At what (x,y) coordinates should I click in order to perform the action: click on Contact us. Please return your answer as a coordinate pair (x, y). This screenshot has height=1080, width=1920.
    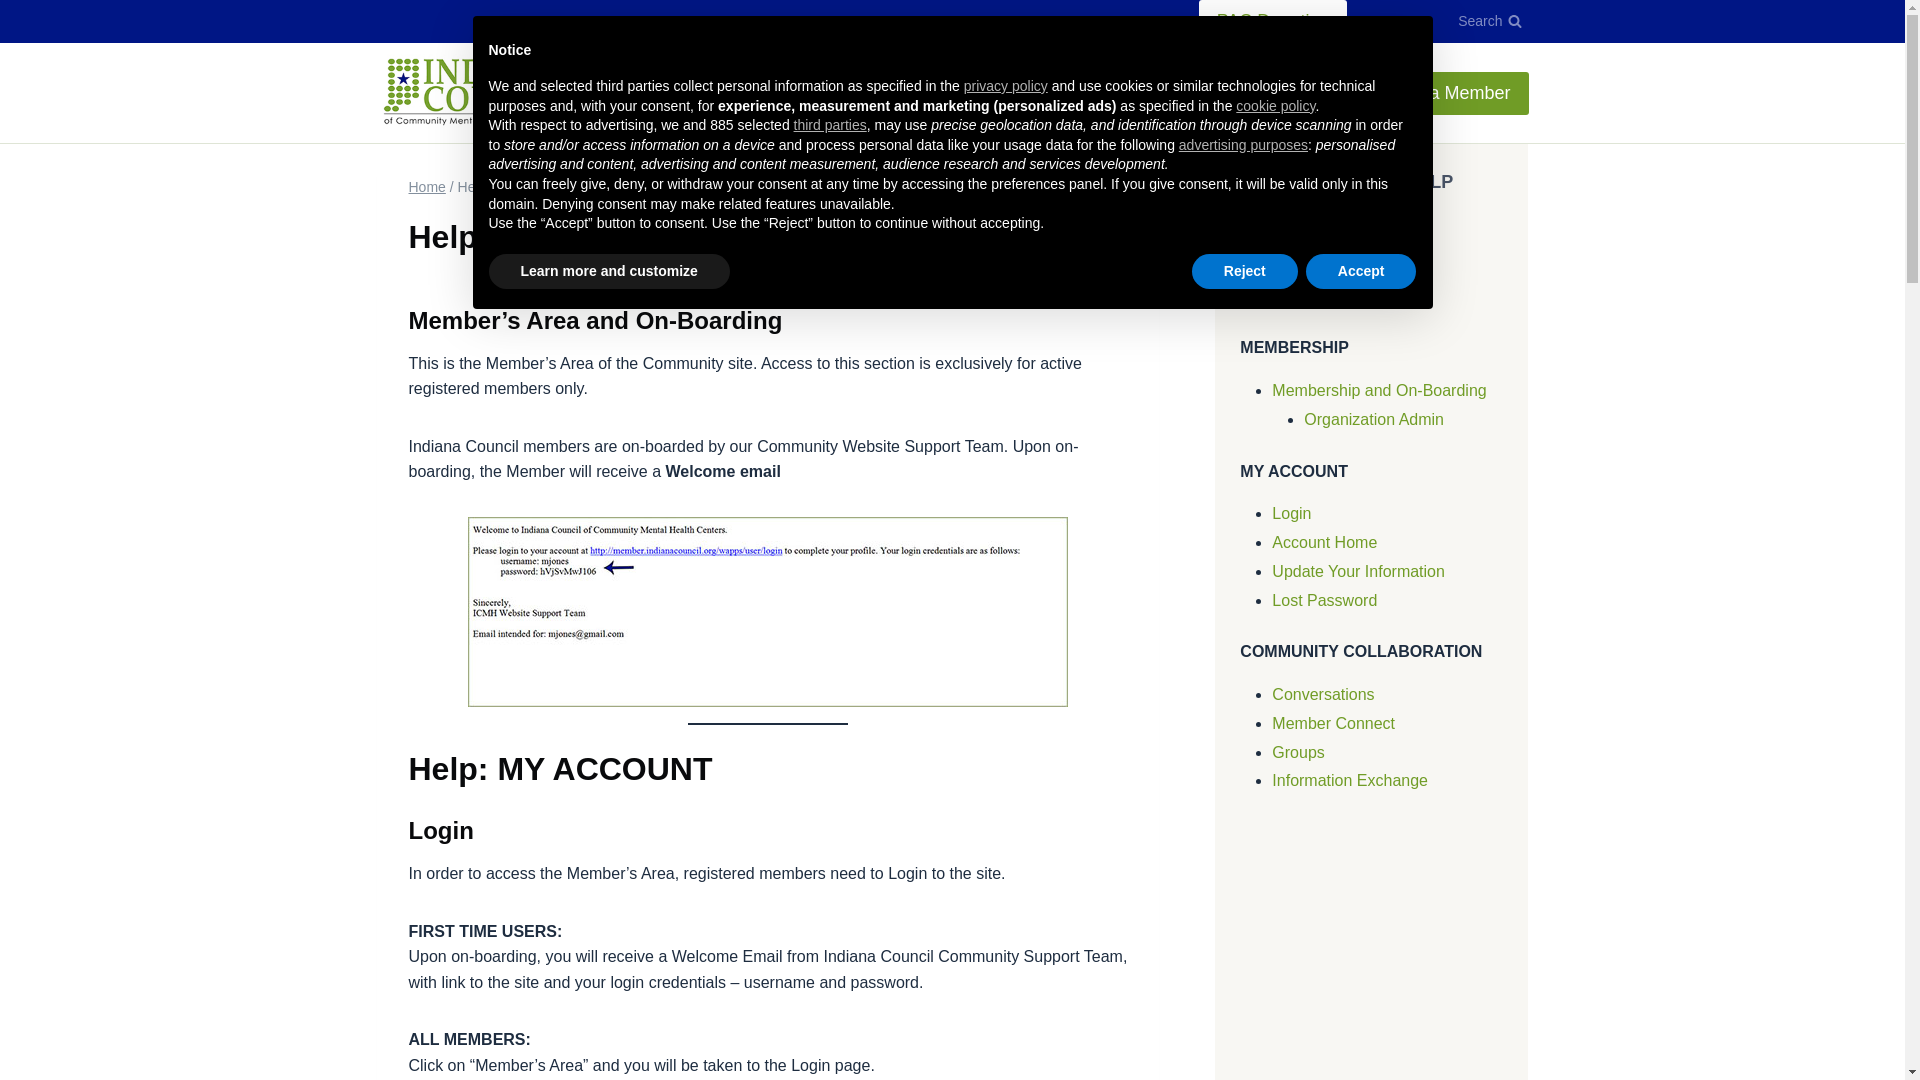
    Looking at the image, I should click on (1399, 22).